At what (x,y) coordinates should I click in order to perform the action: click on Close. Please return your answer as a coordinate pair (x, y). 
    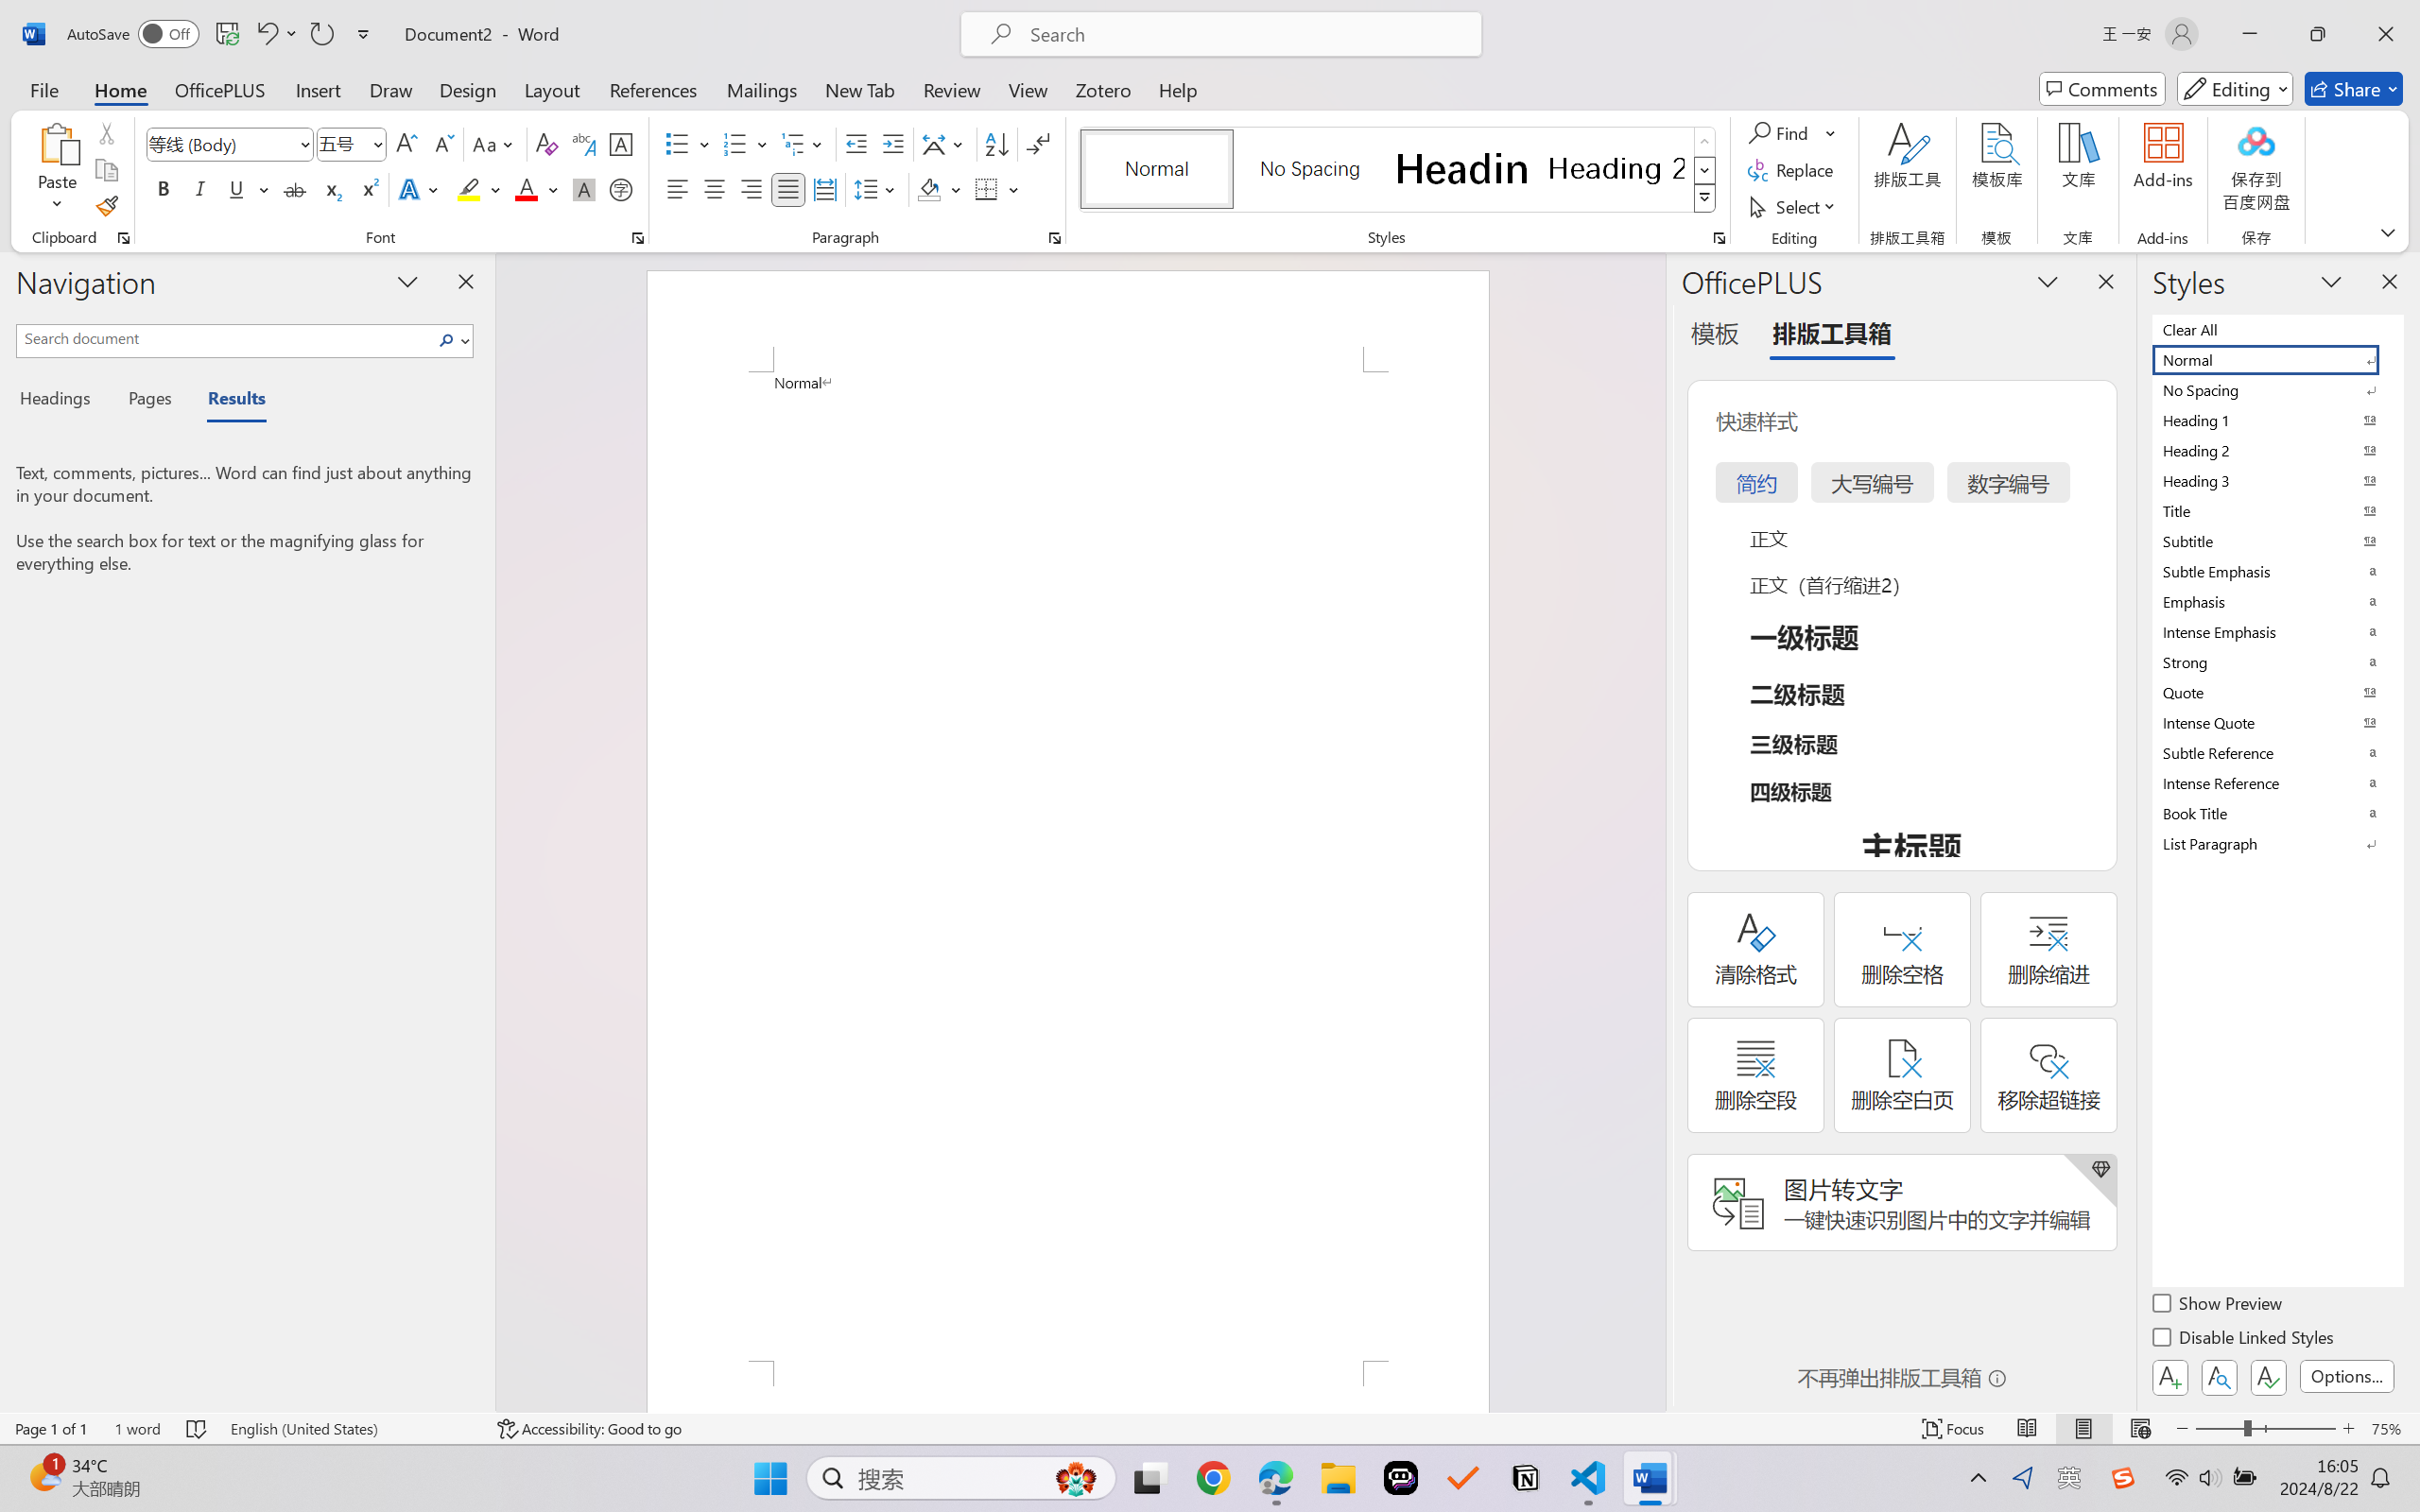
    Looking at the image, I should click on (2386, 34).